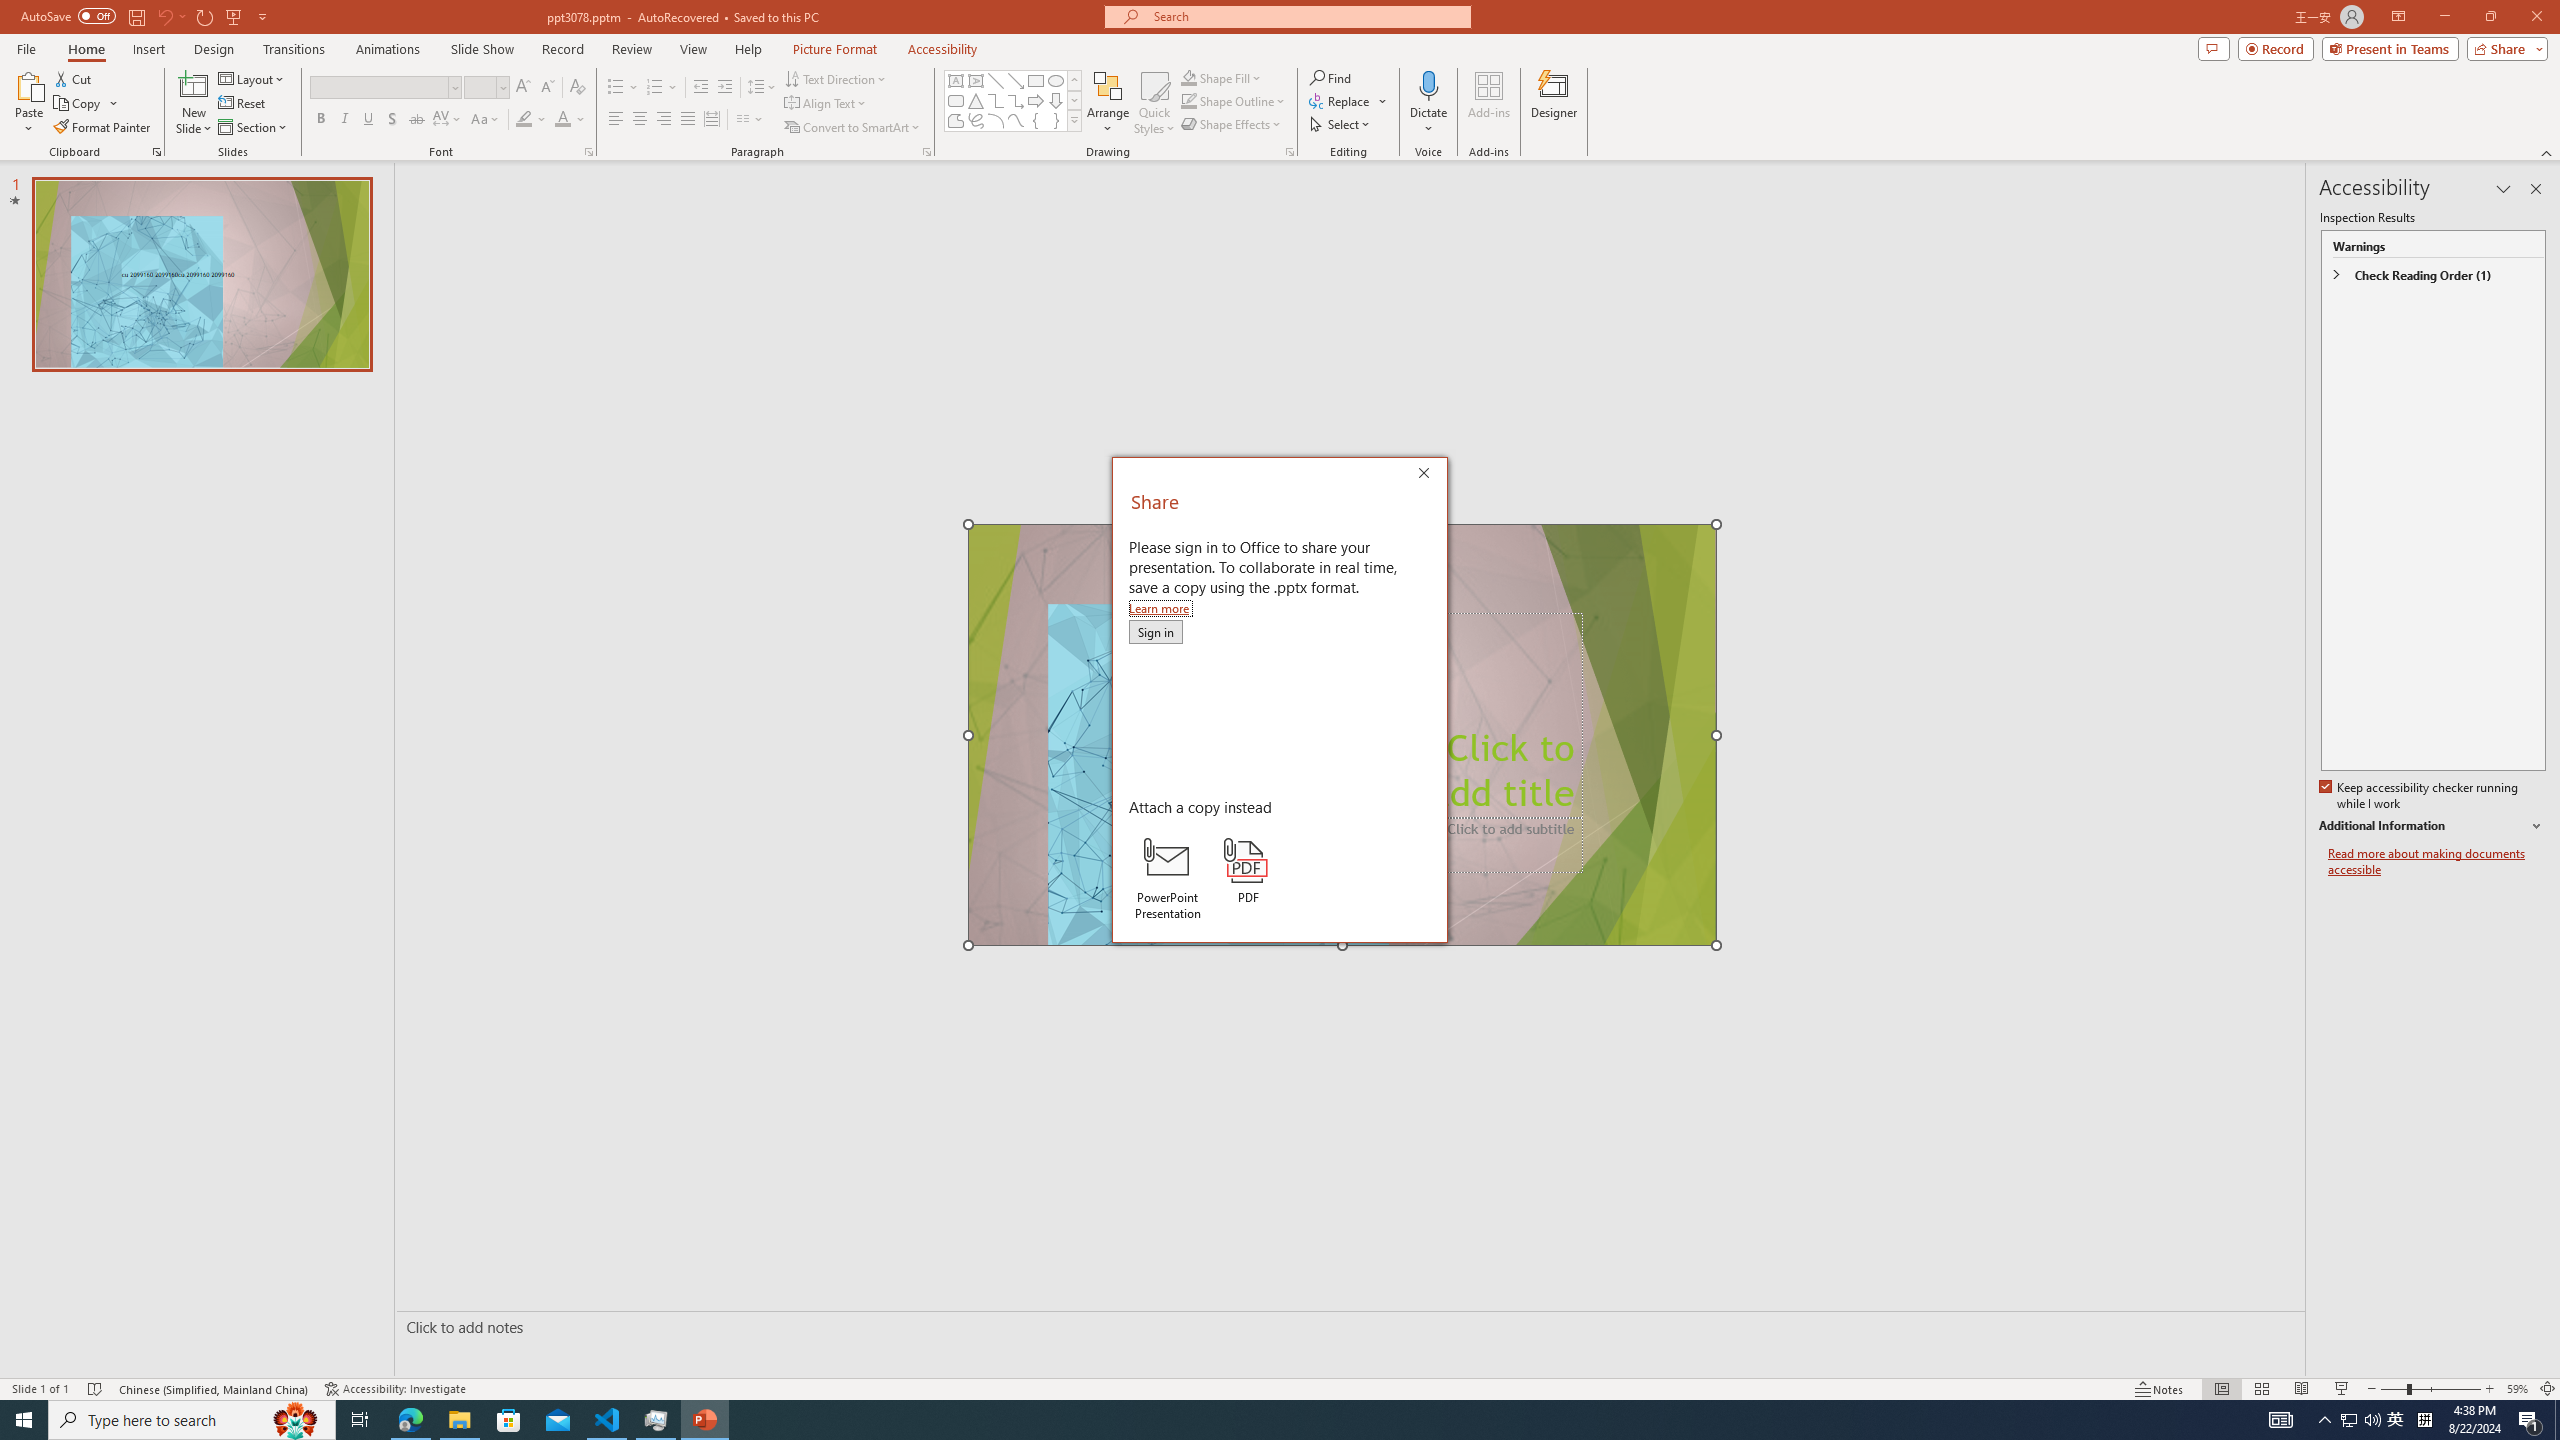 Image resolution: width=2560 pixels, height=1440 pixels. What do you see at coordinates (1056, 100) in the screenshot?
I see `Arrow: Down` at bounding box center [1056, 100].